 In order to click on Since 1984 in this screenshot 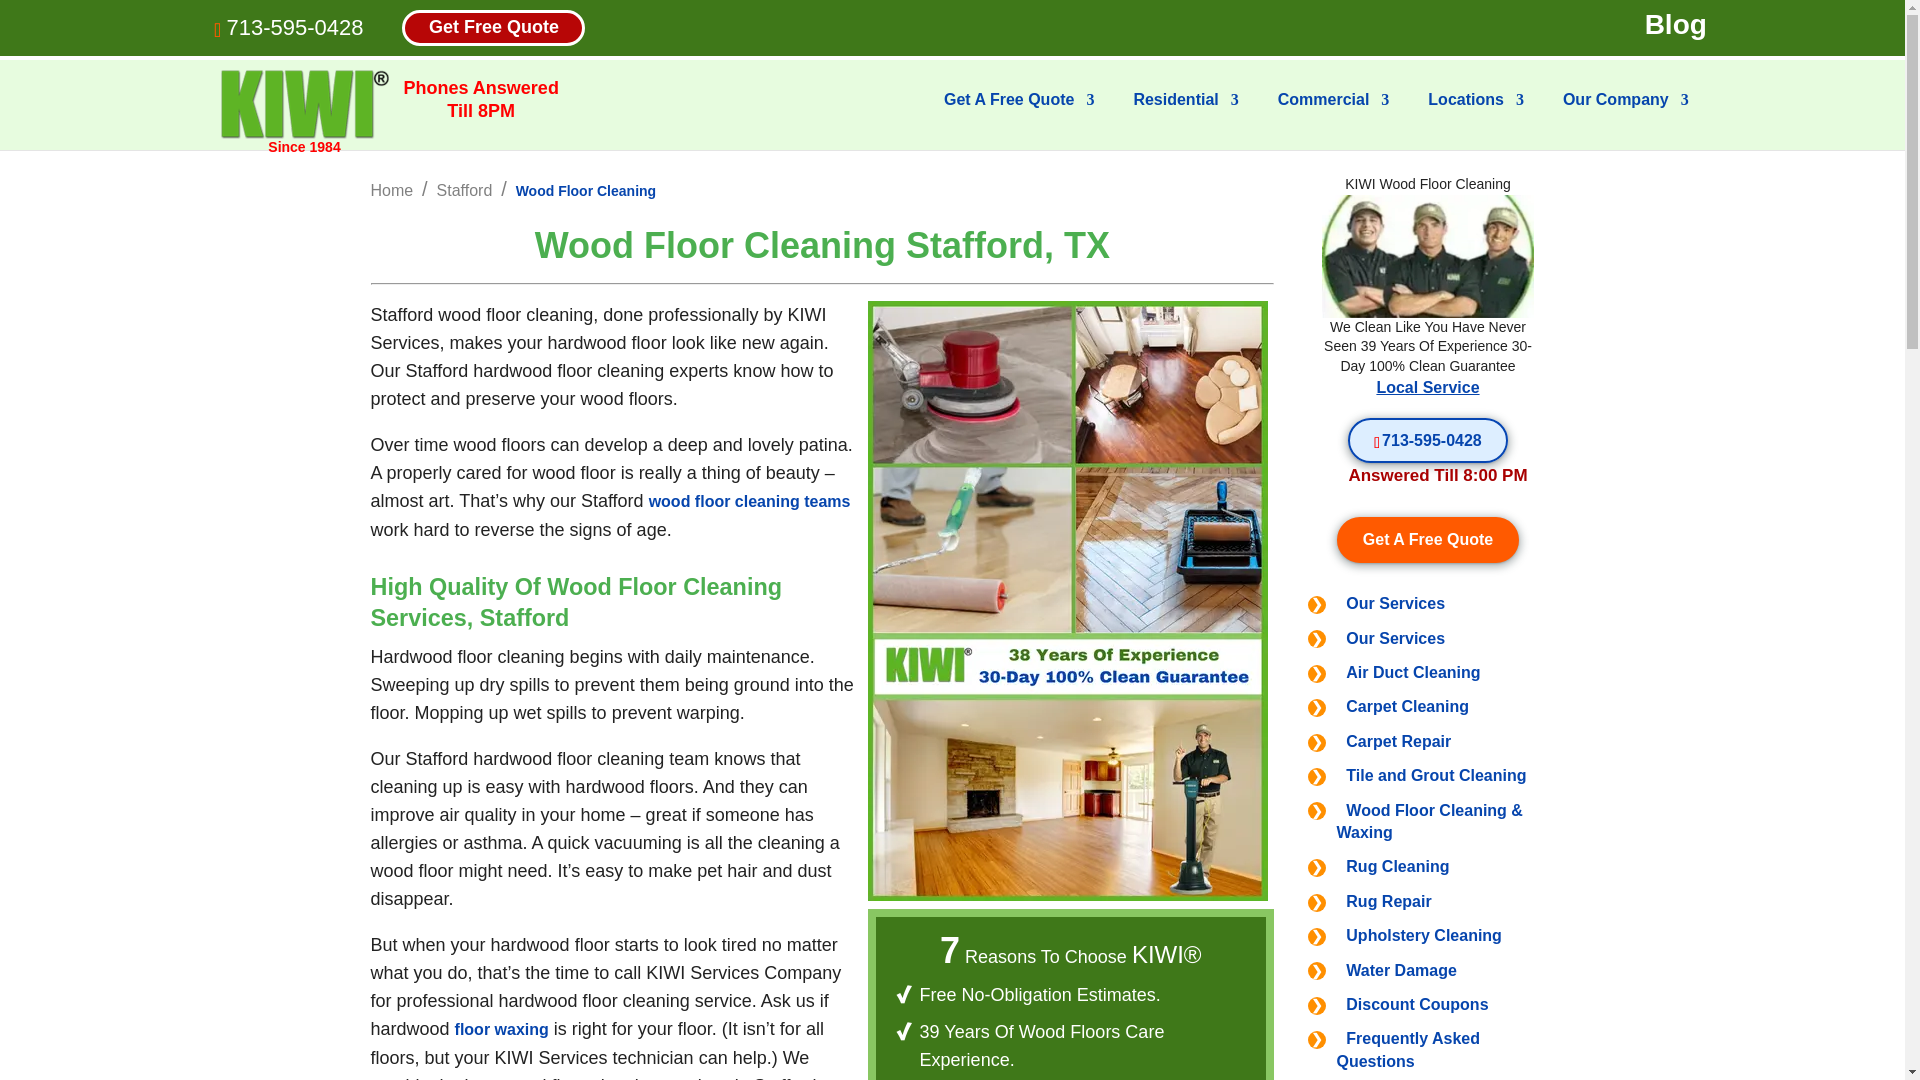, I will do `click(304, 105)`.